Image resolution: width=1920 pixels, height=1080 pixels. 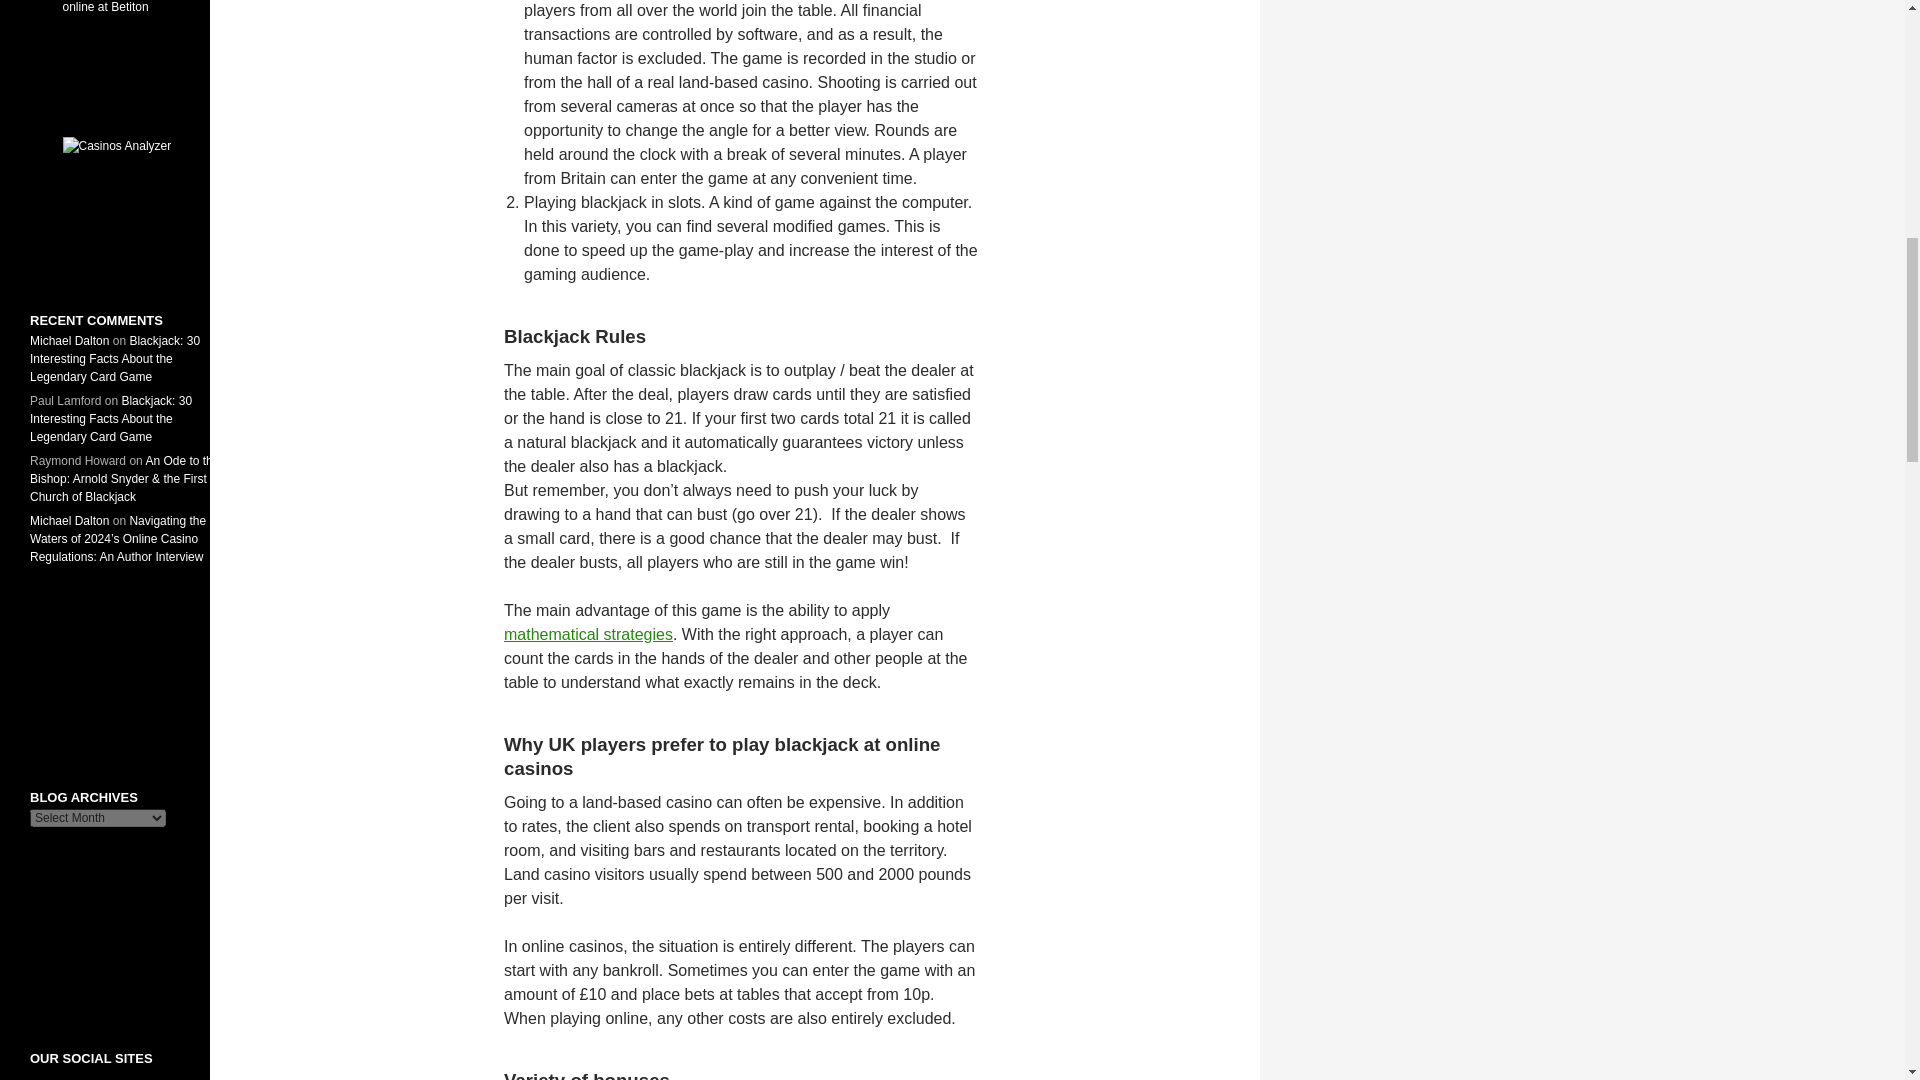 I want to click on Play blackjack online at Betiton, so click(x=124, y=52).